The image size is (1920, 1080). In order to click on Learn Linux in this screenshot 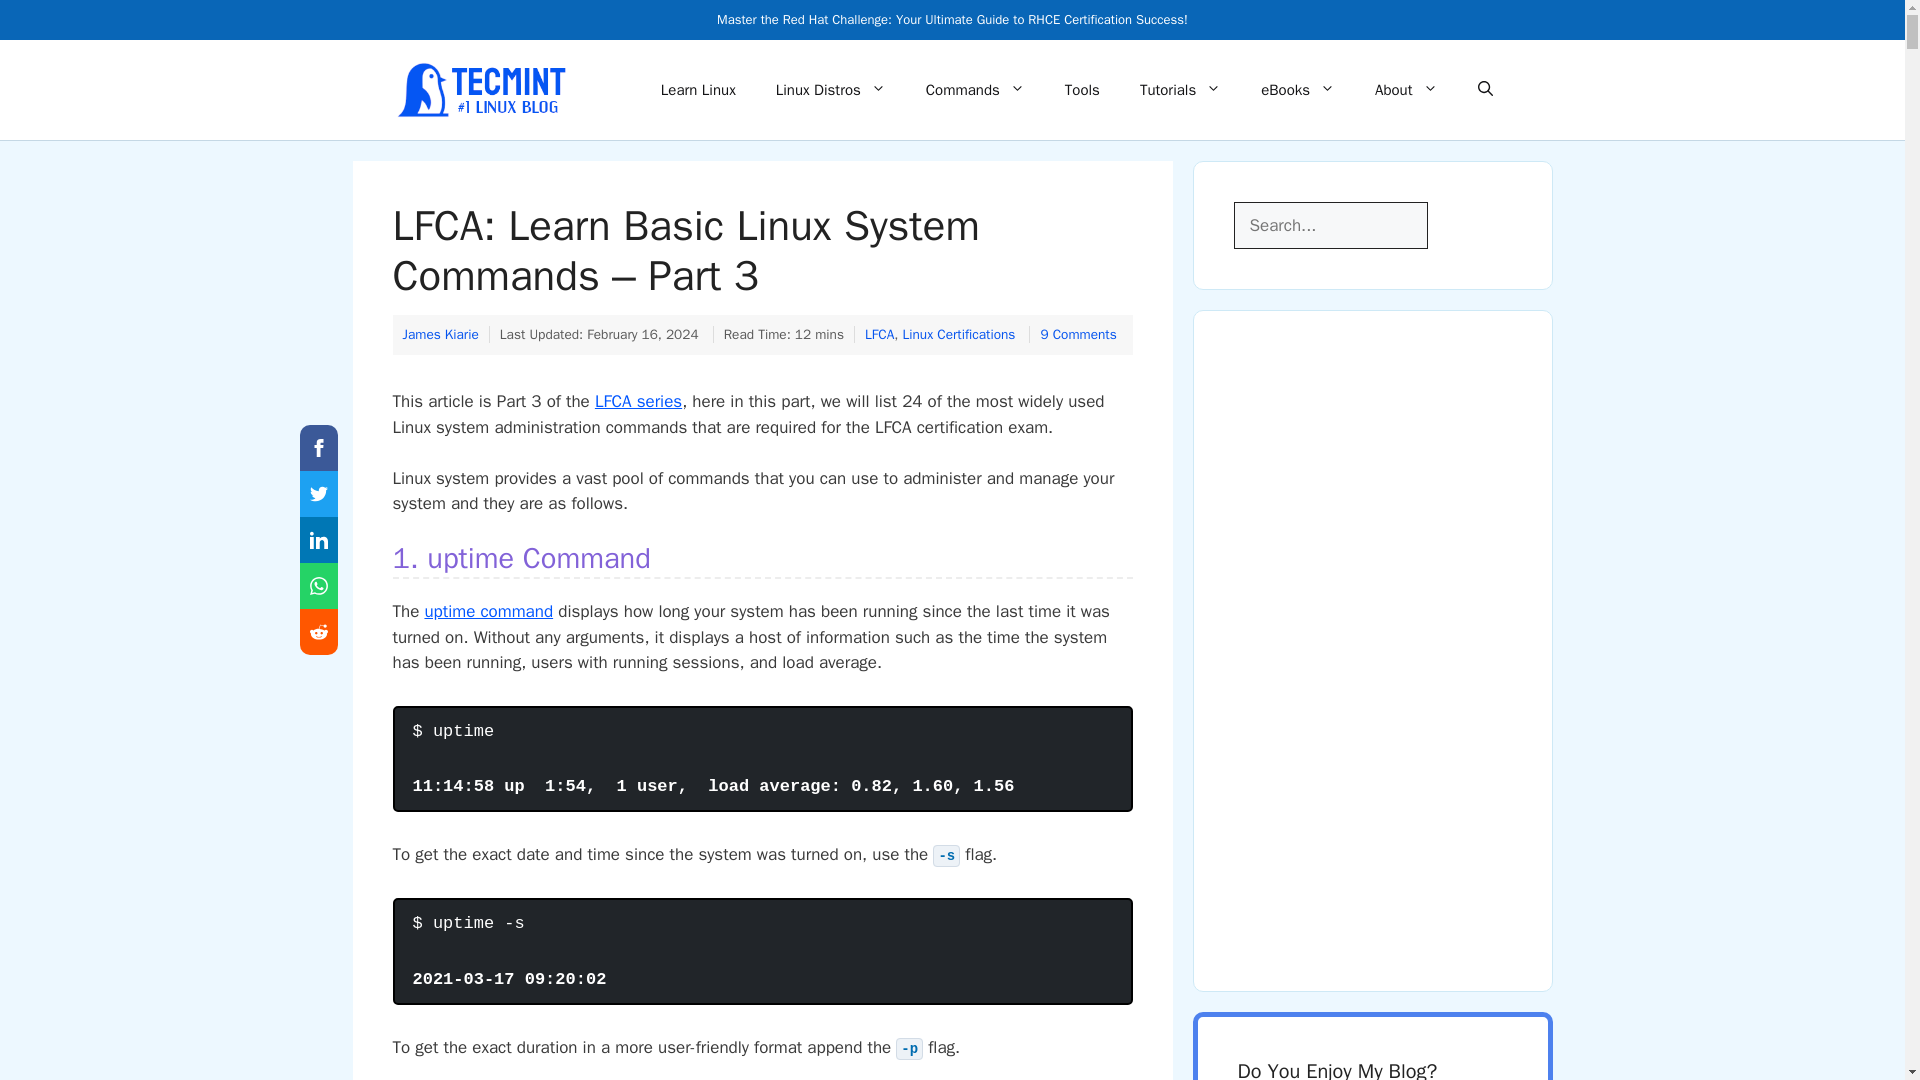, I will do `click(698, 90)`.